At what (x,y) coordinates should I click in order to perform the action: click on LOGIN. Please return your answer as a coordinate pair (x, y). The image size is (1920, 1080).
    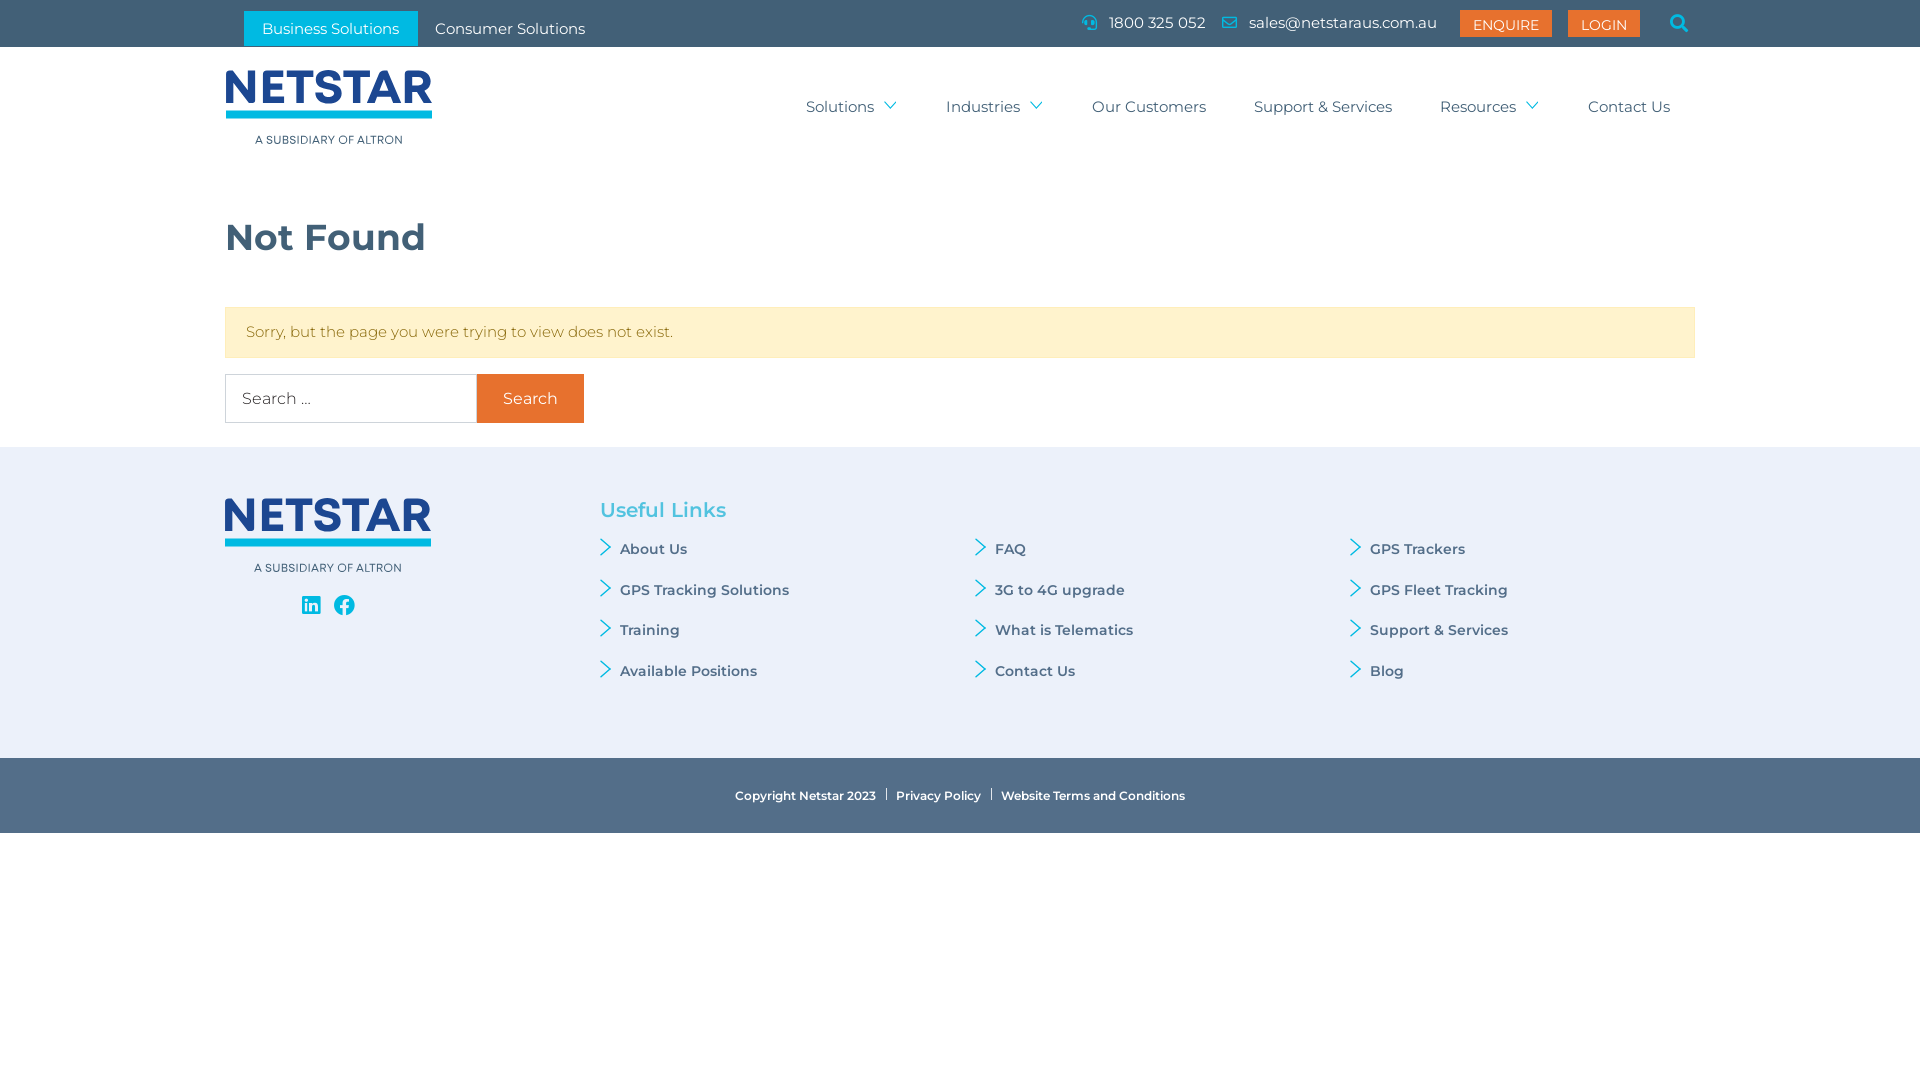
    Looking at the image, I should click on (1604, 23).